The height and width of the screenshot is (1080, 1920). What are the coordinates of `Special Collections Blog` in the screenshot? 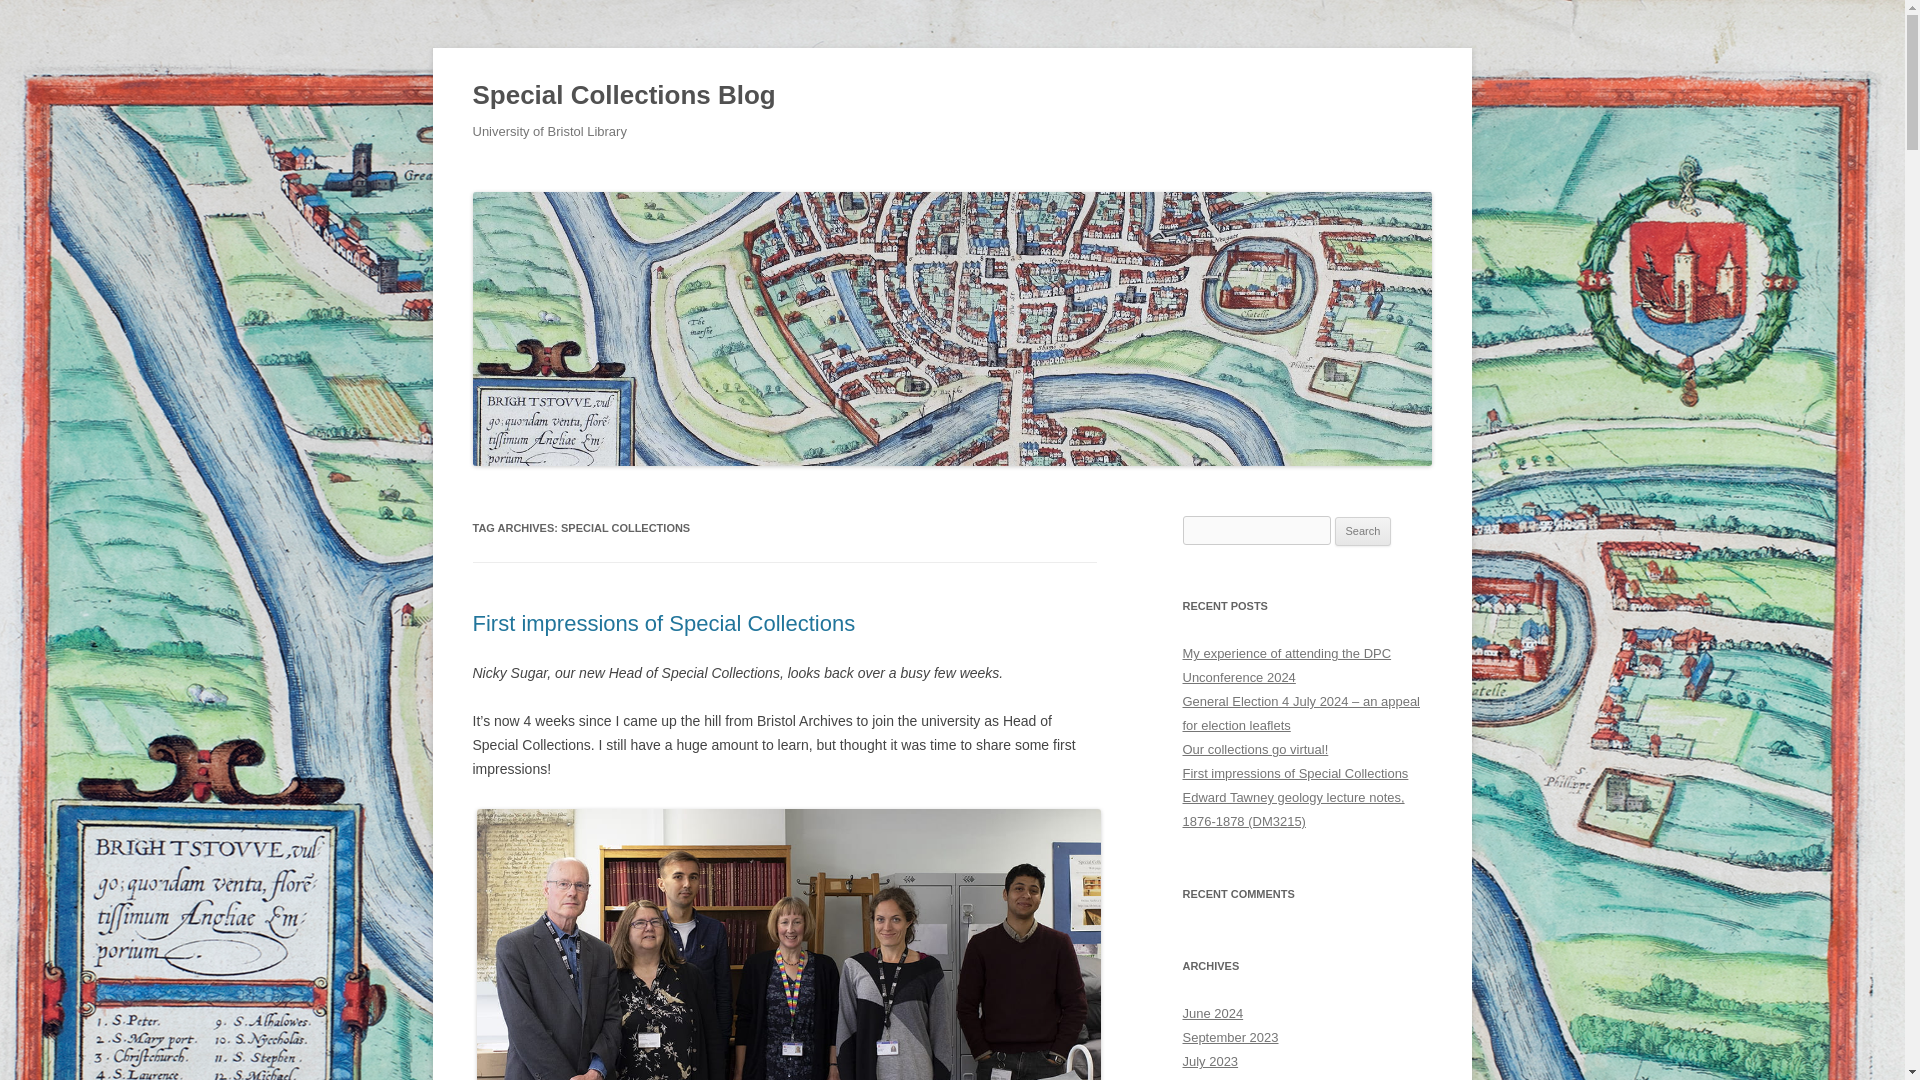 It's located at (624, 96).